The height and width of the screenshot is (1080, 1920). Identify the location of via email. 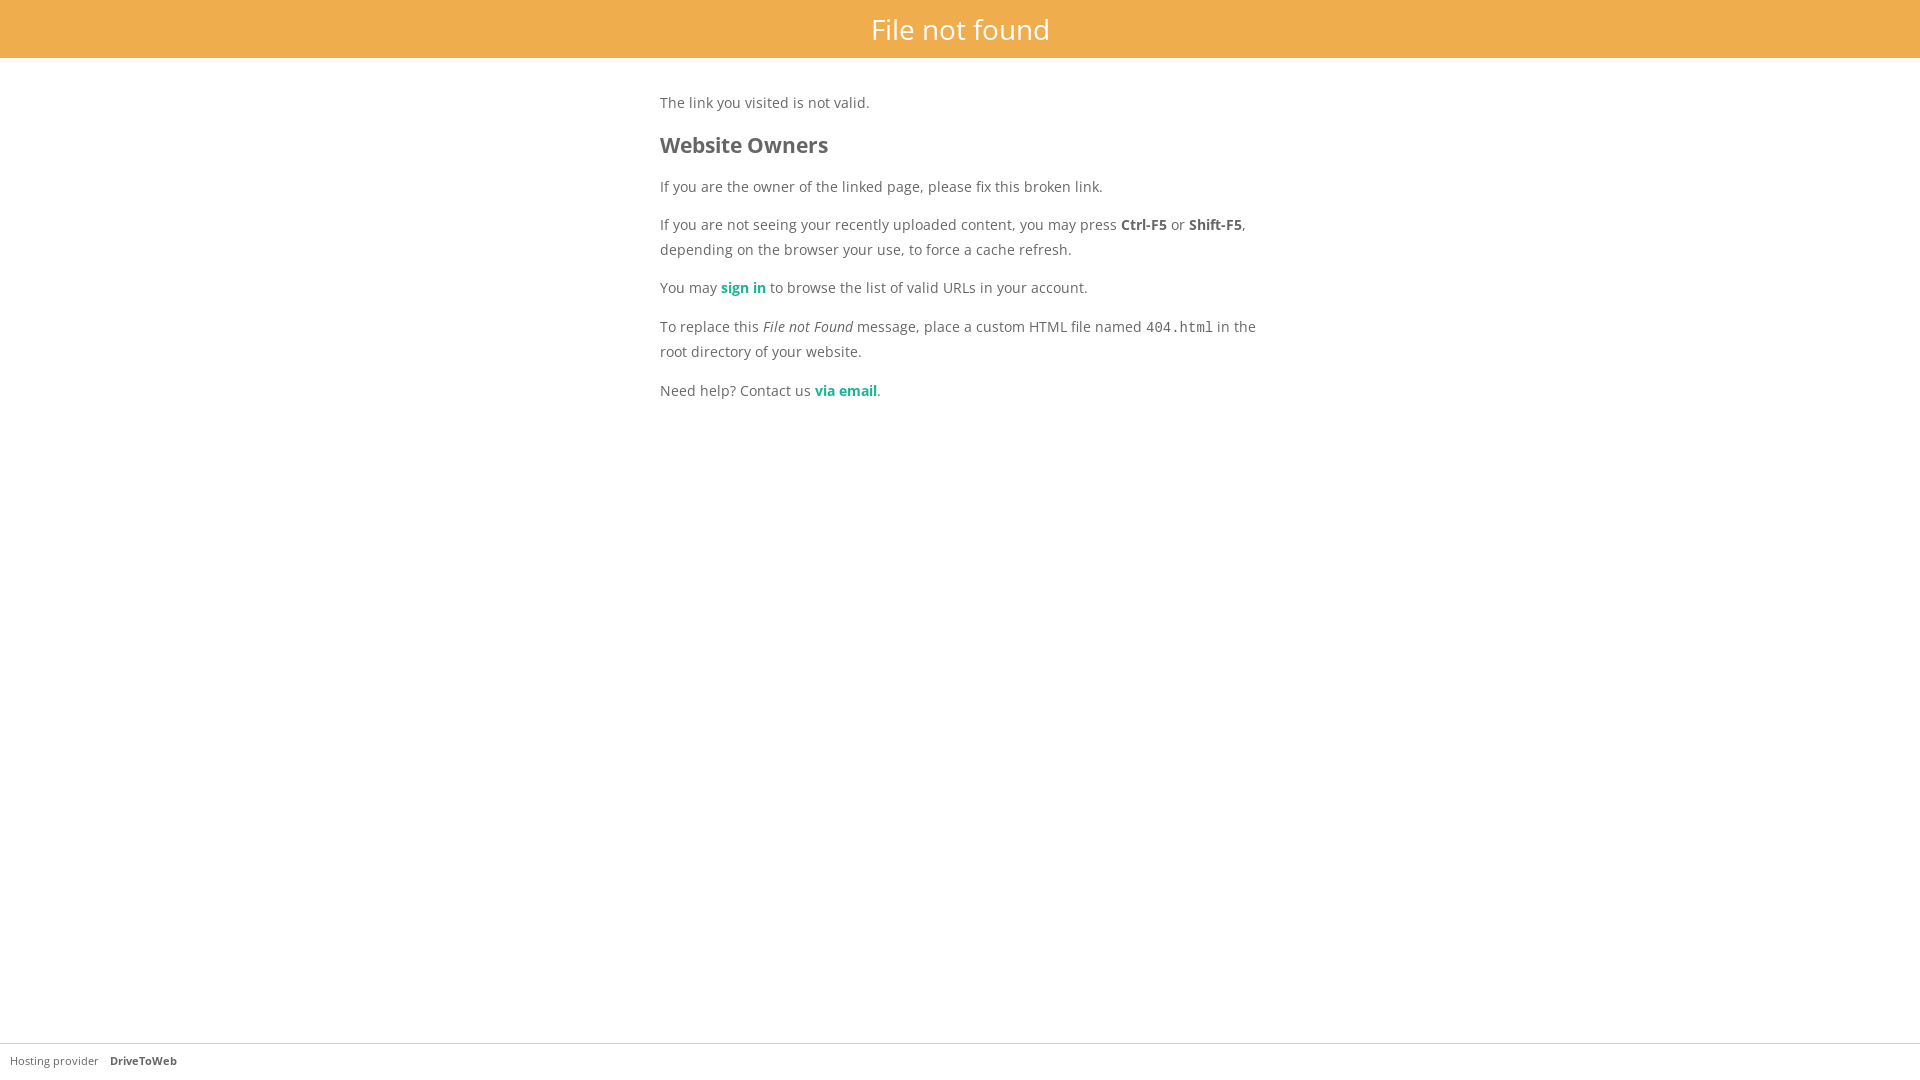
(846, 390).